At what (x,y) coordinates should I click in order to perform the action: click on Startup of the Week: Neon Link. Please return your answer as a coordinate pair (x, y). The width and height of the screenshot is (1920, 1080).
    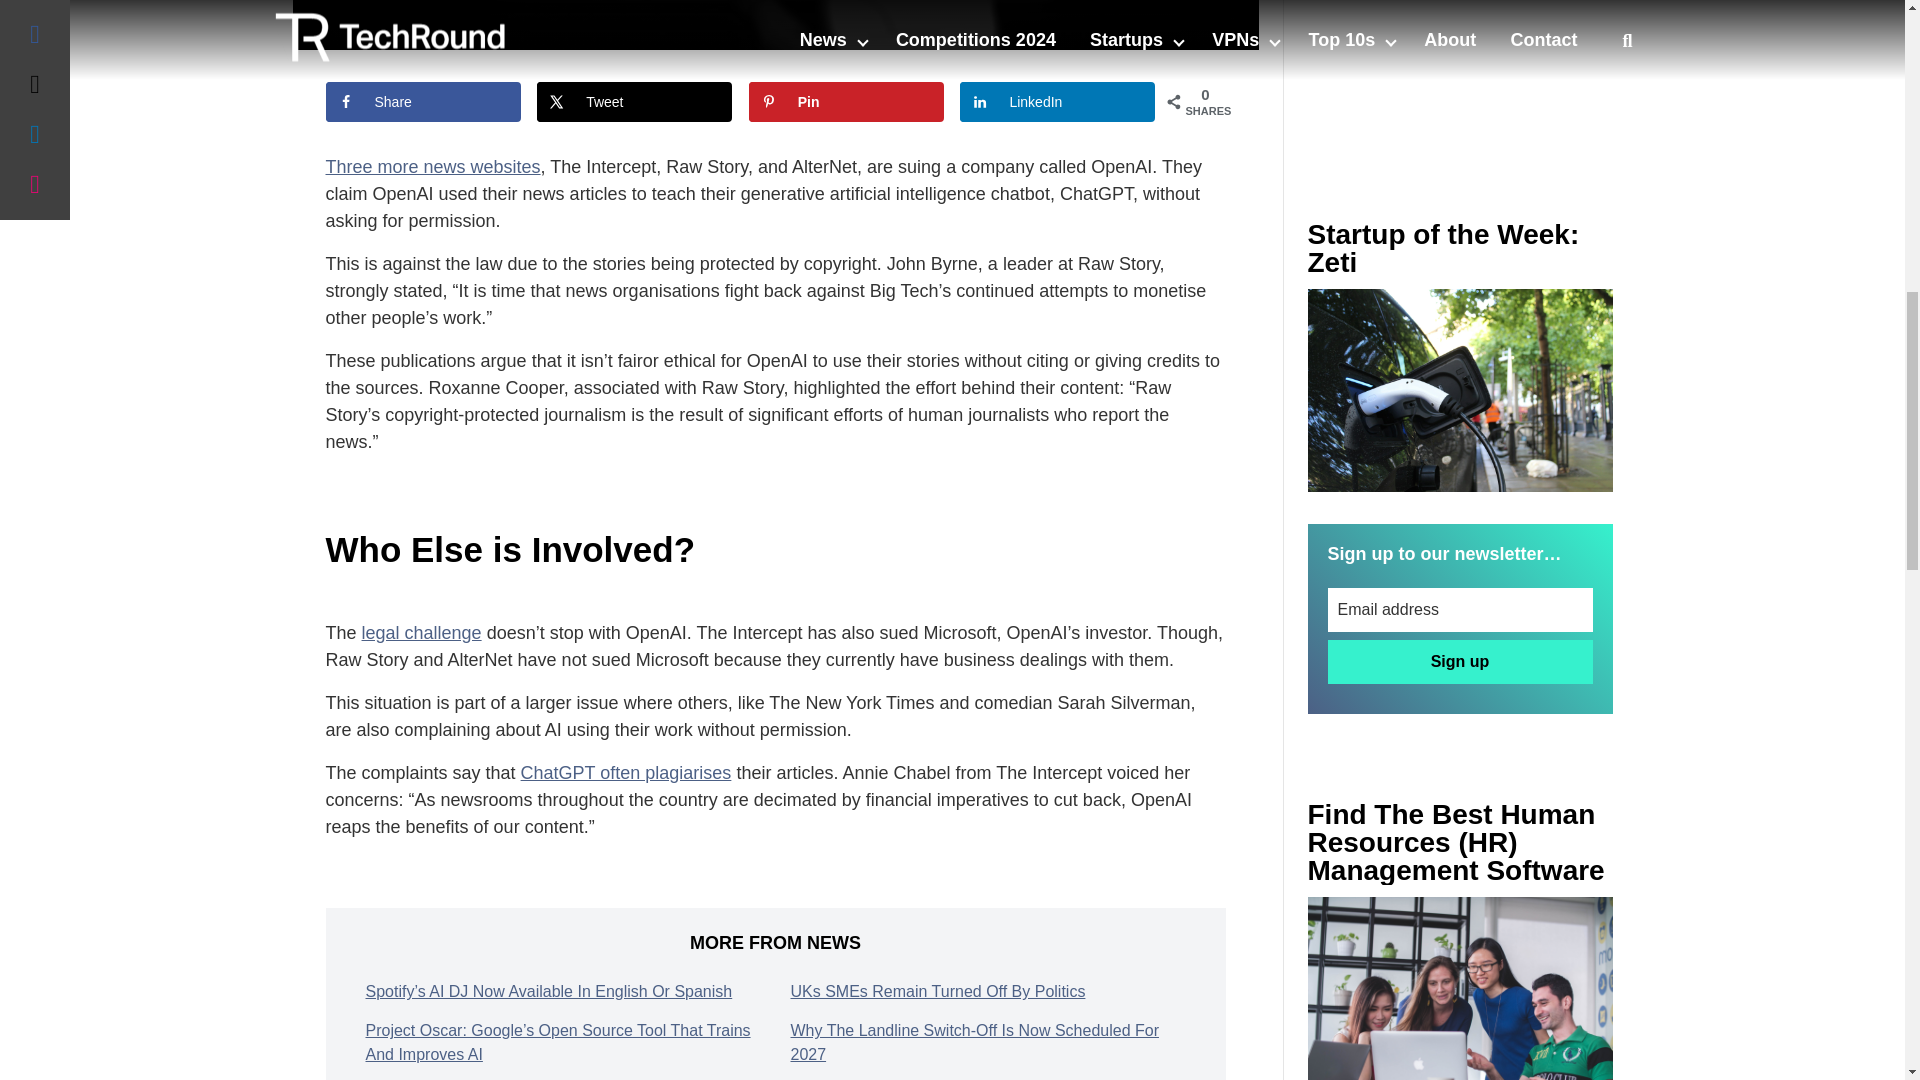
    Looking at the image, I should click on (1460, 390).